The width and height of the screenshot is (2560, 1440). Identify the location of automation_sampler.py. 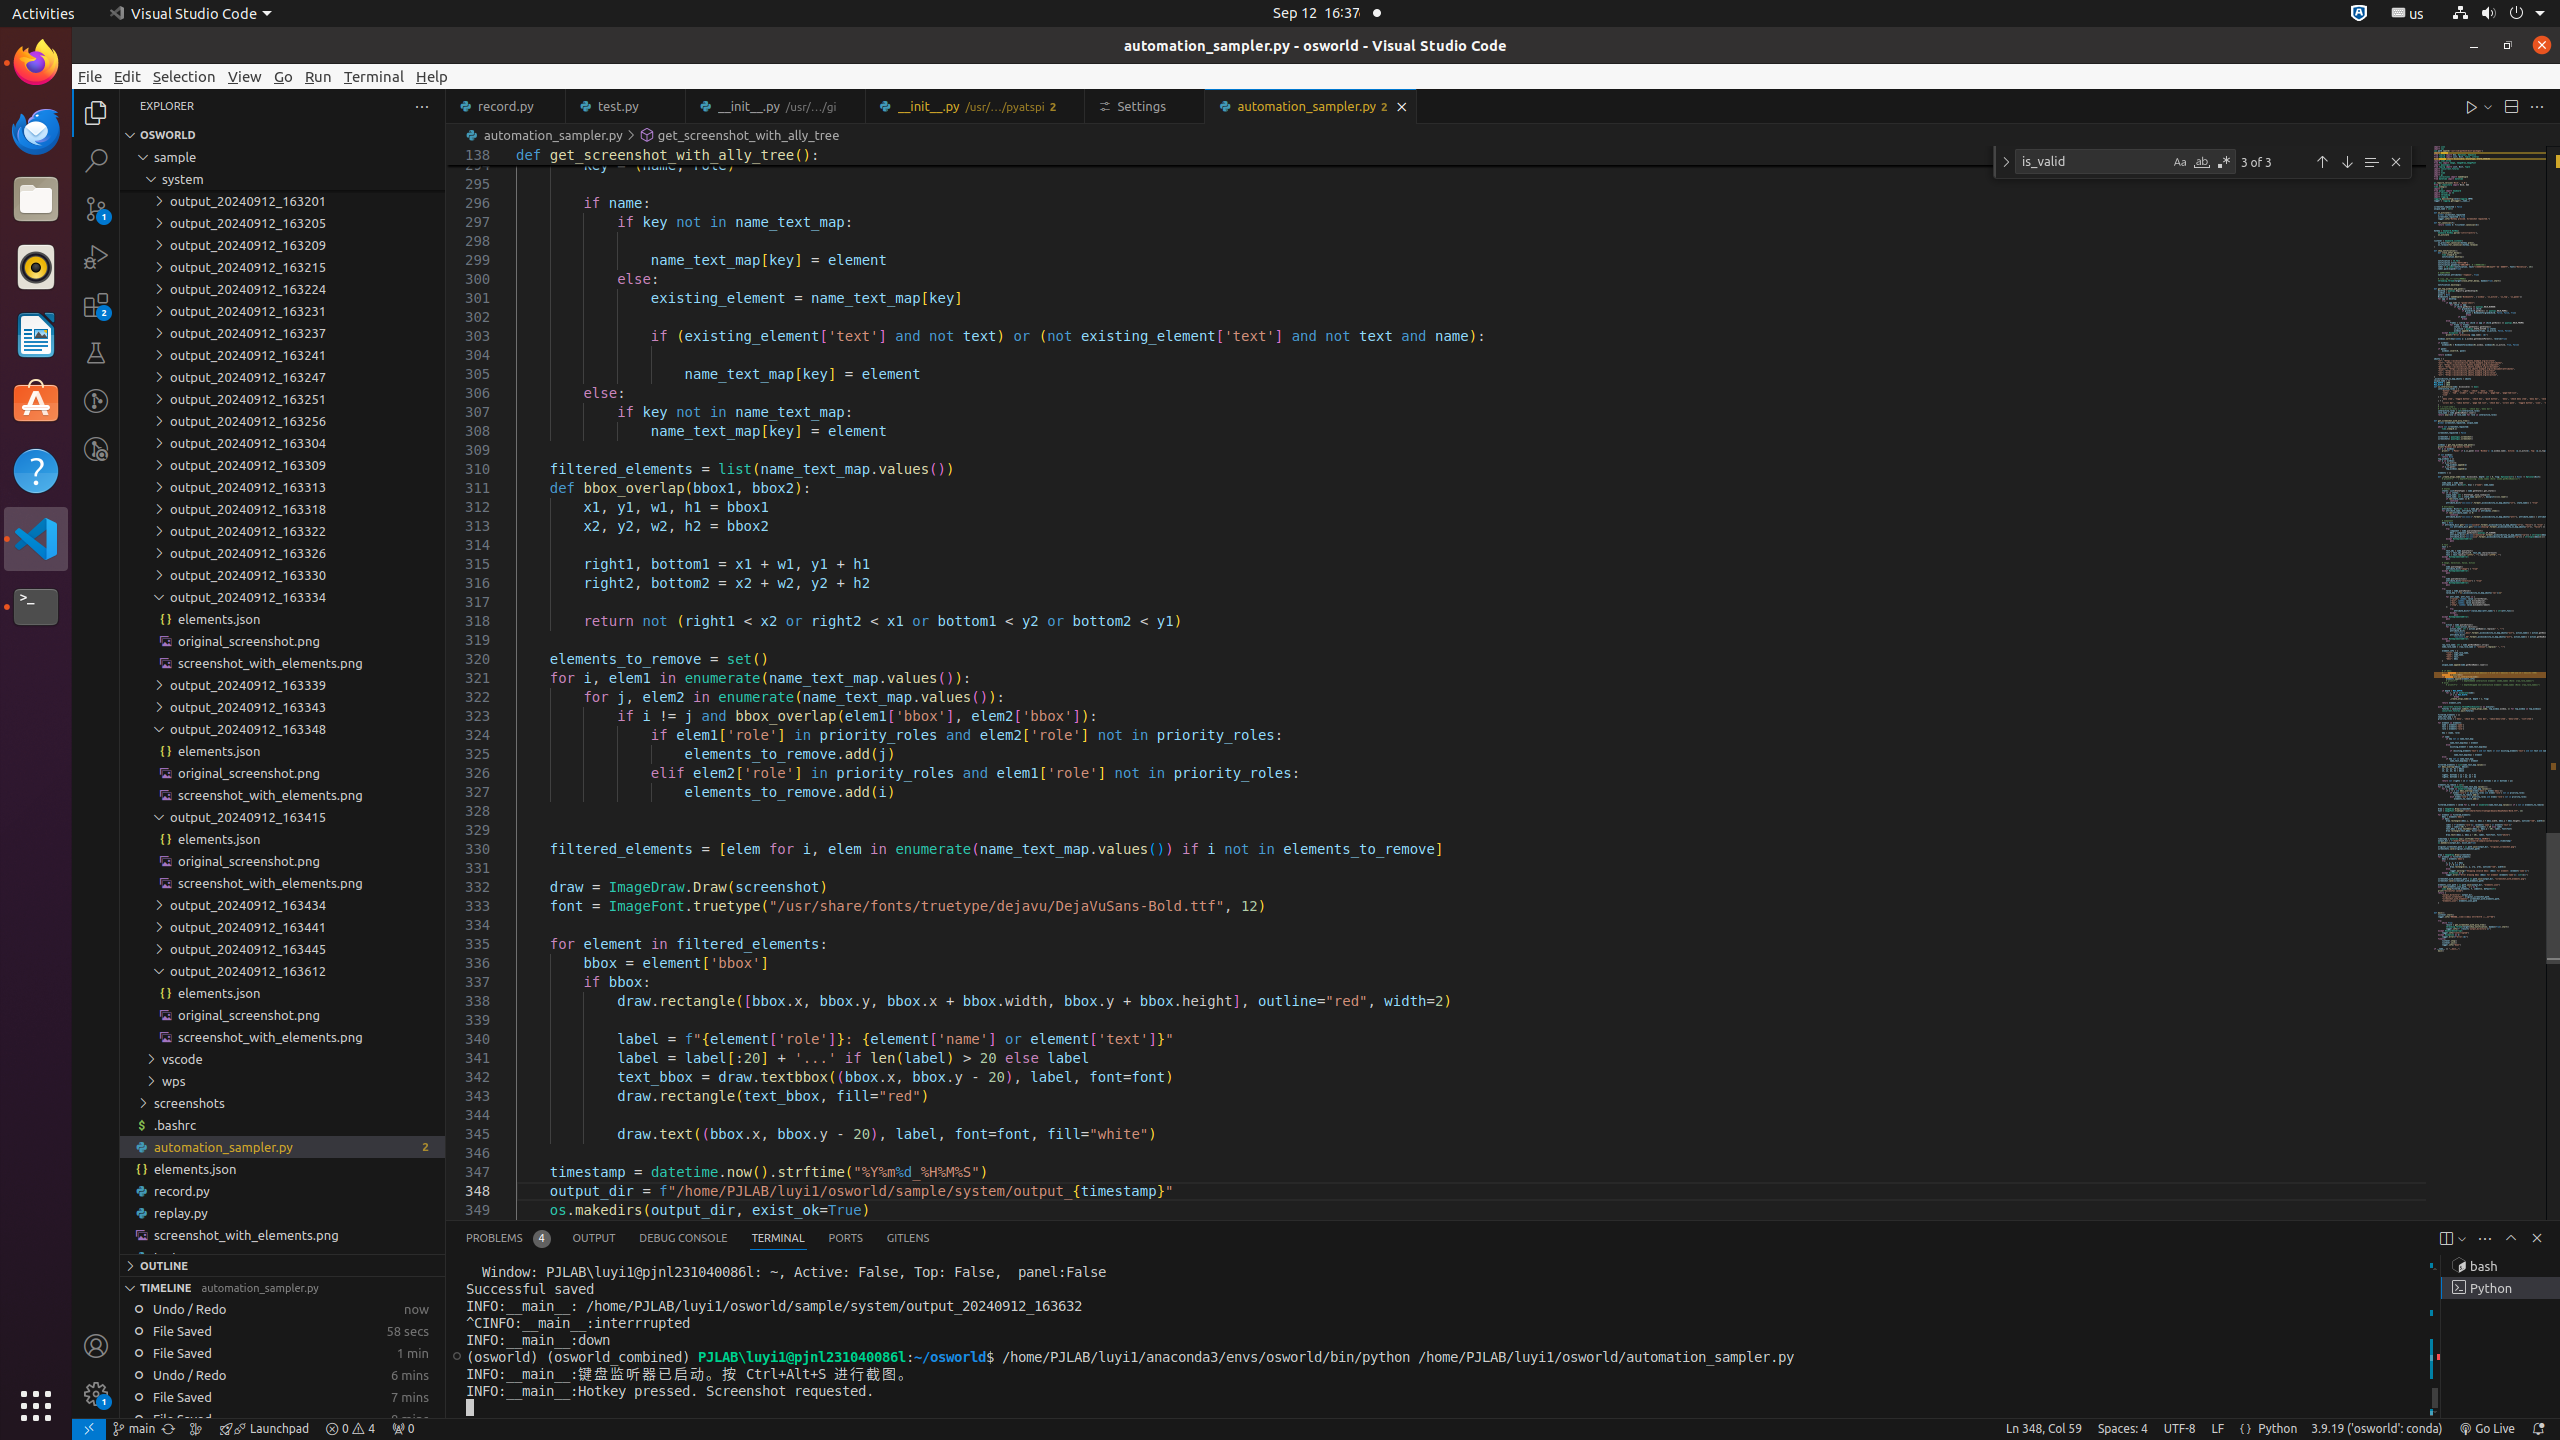
(1311, 106).